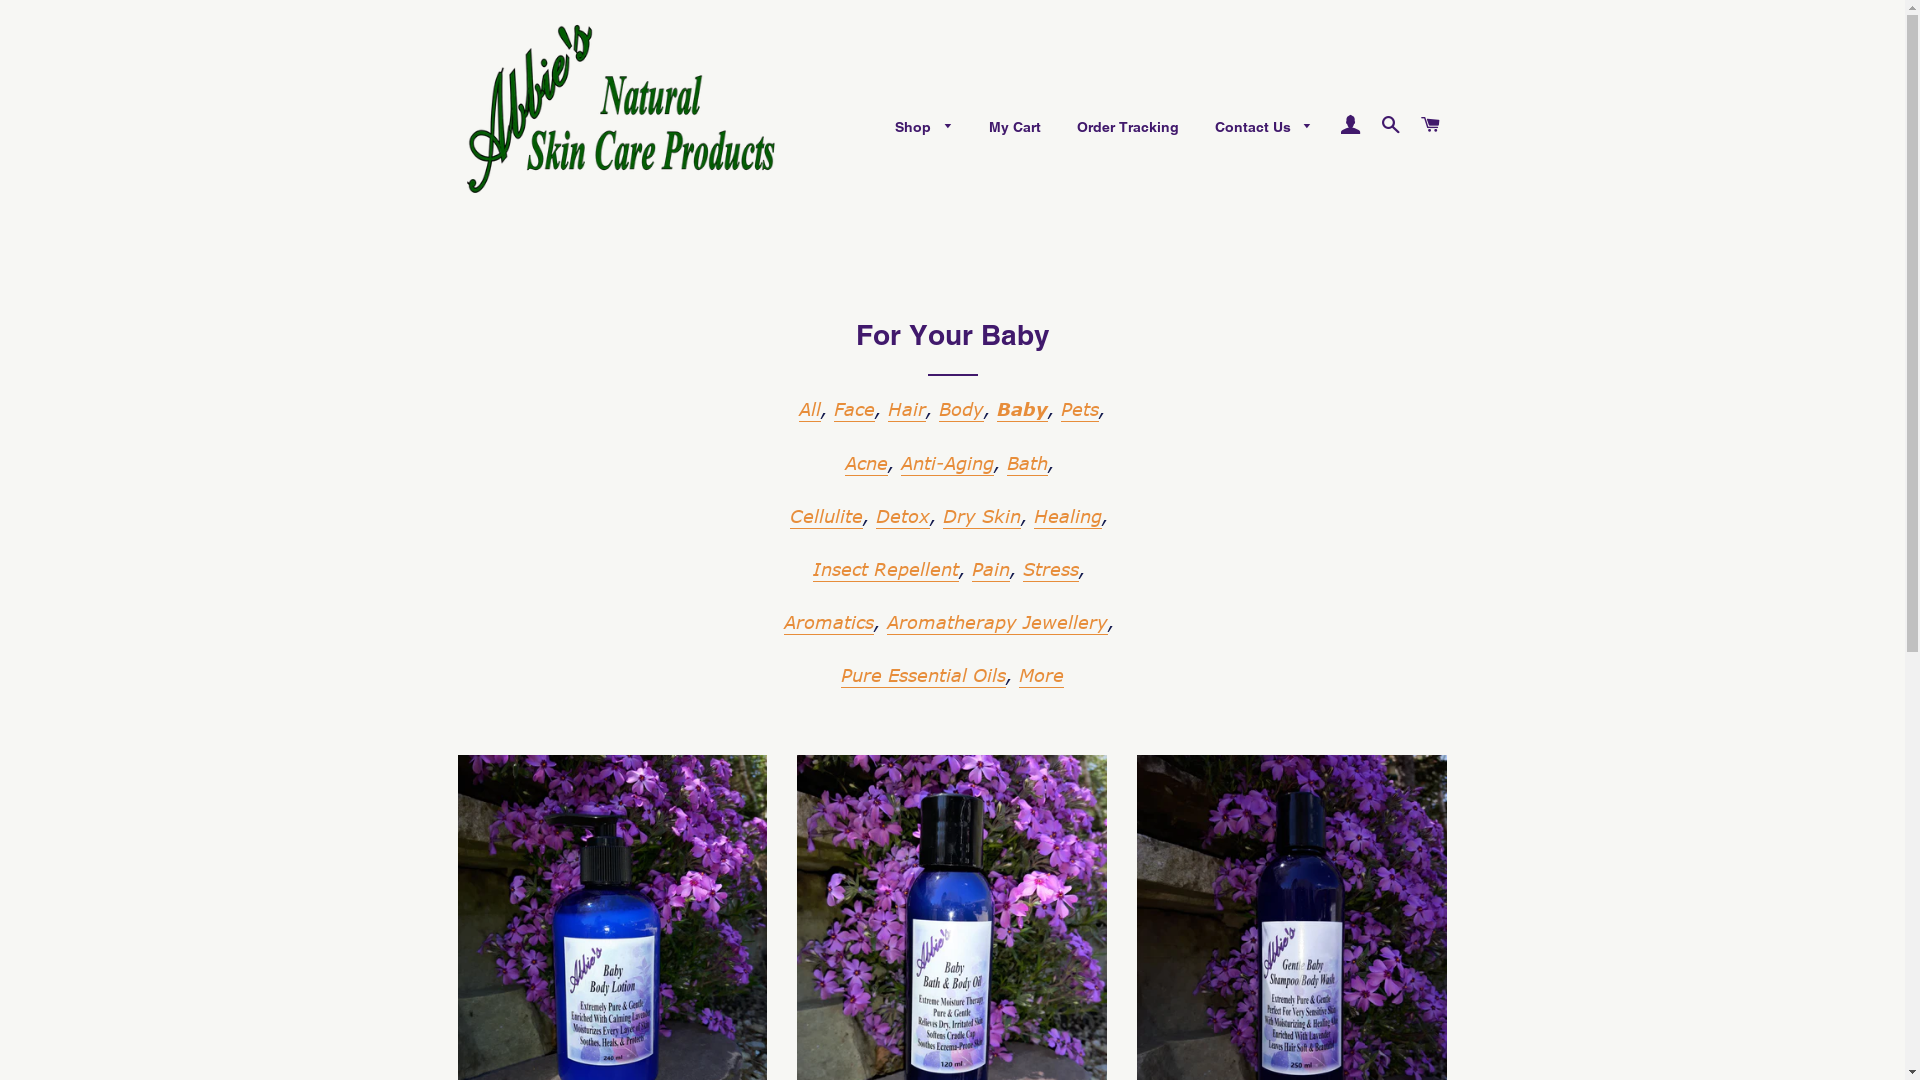 The image size is (1920, 1080). I want to click on Order Tracking, so click(1128, 128).